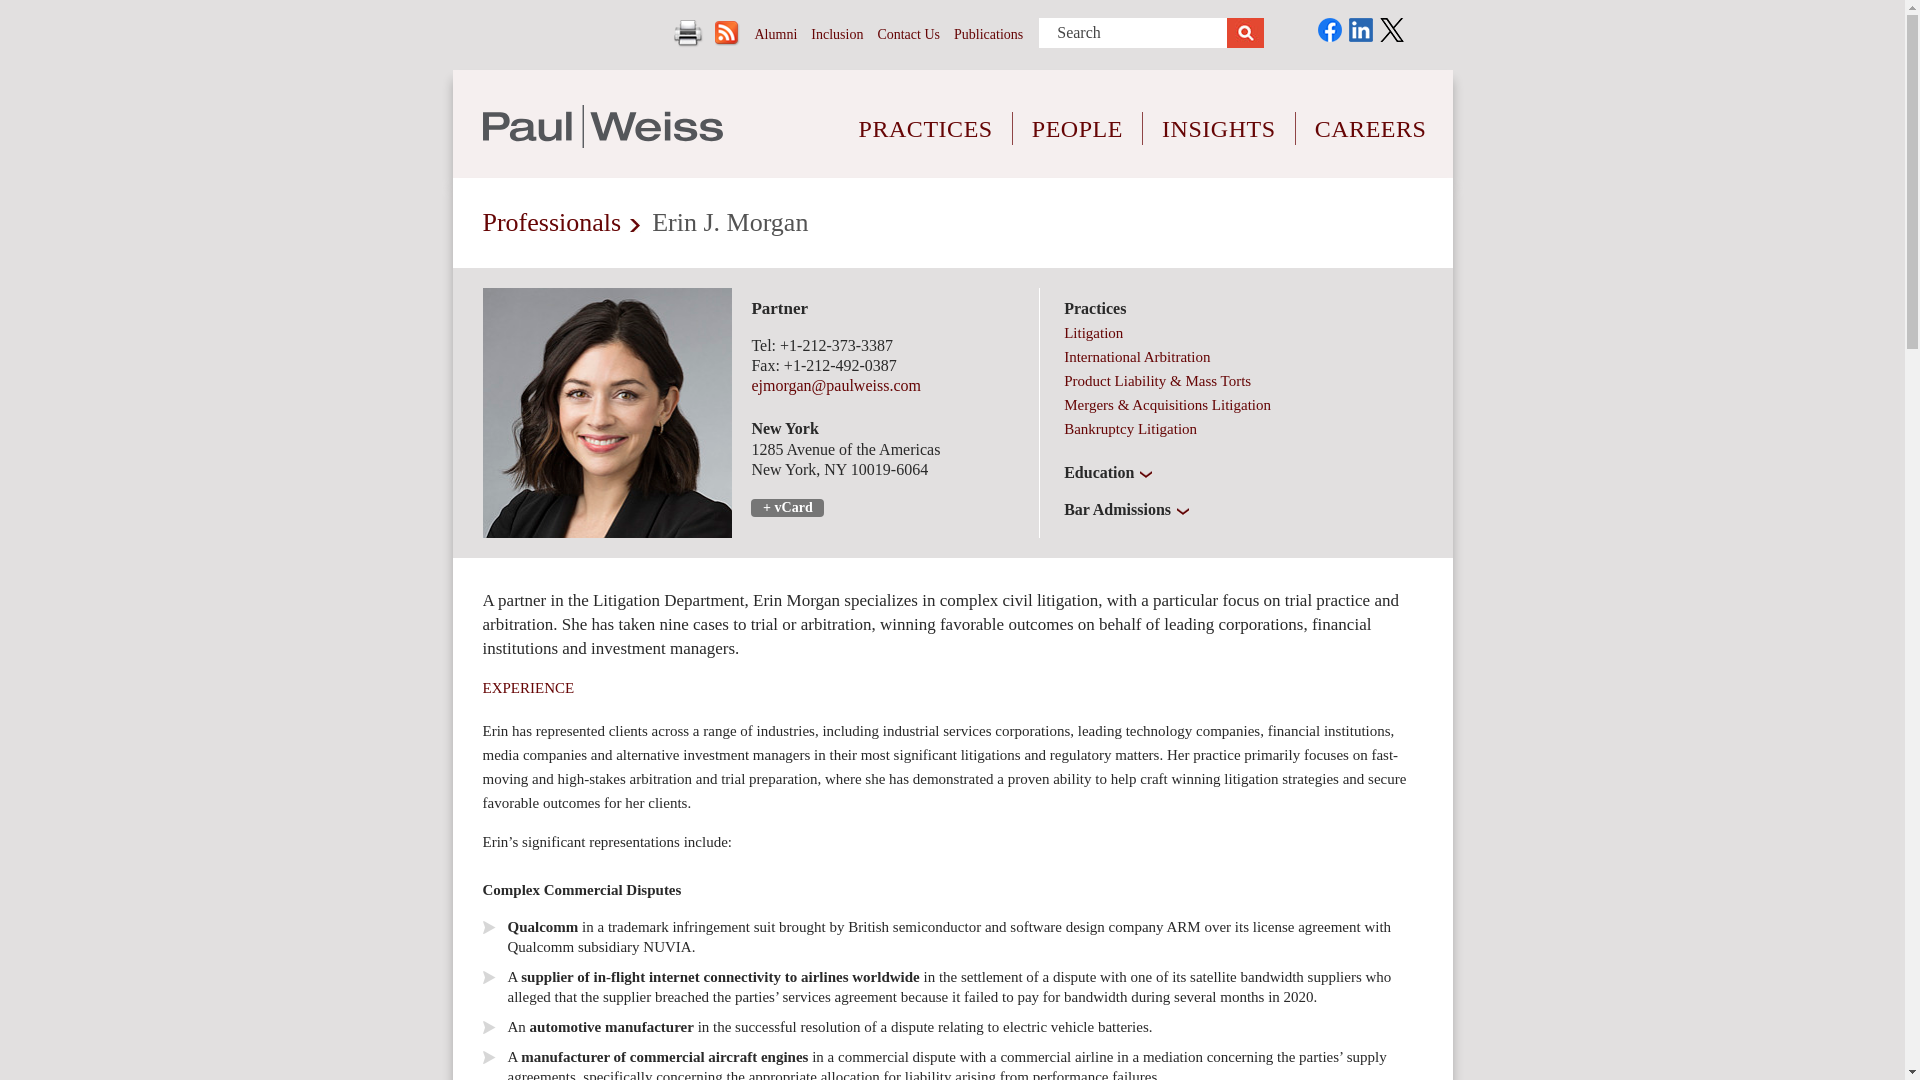  I want to click on Inclusion, so click(836, 34).